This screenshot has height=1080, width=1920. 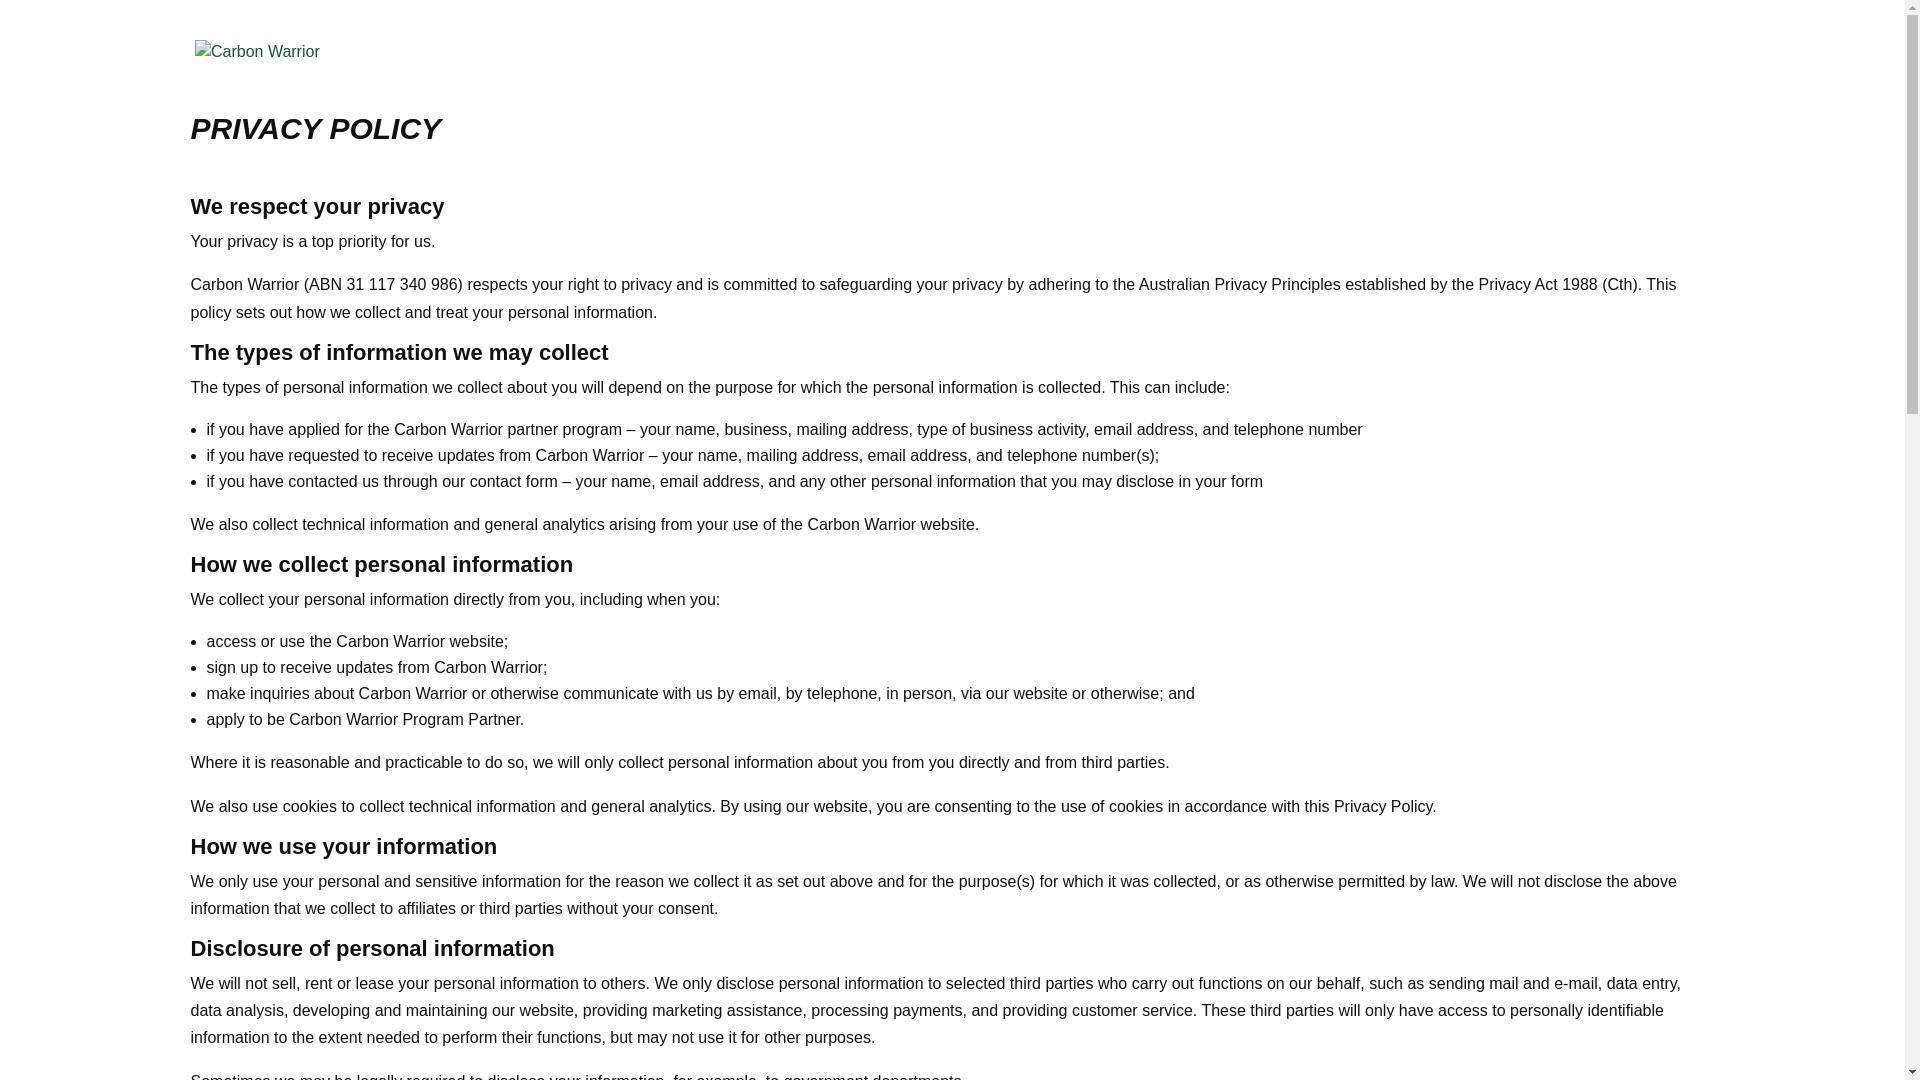 I want to click on ACT NOW, so click(x=1506, y=72).